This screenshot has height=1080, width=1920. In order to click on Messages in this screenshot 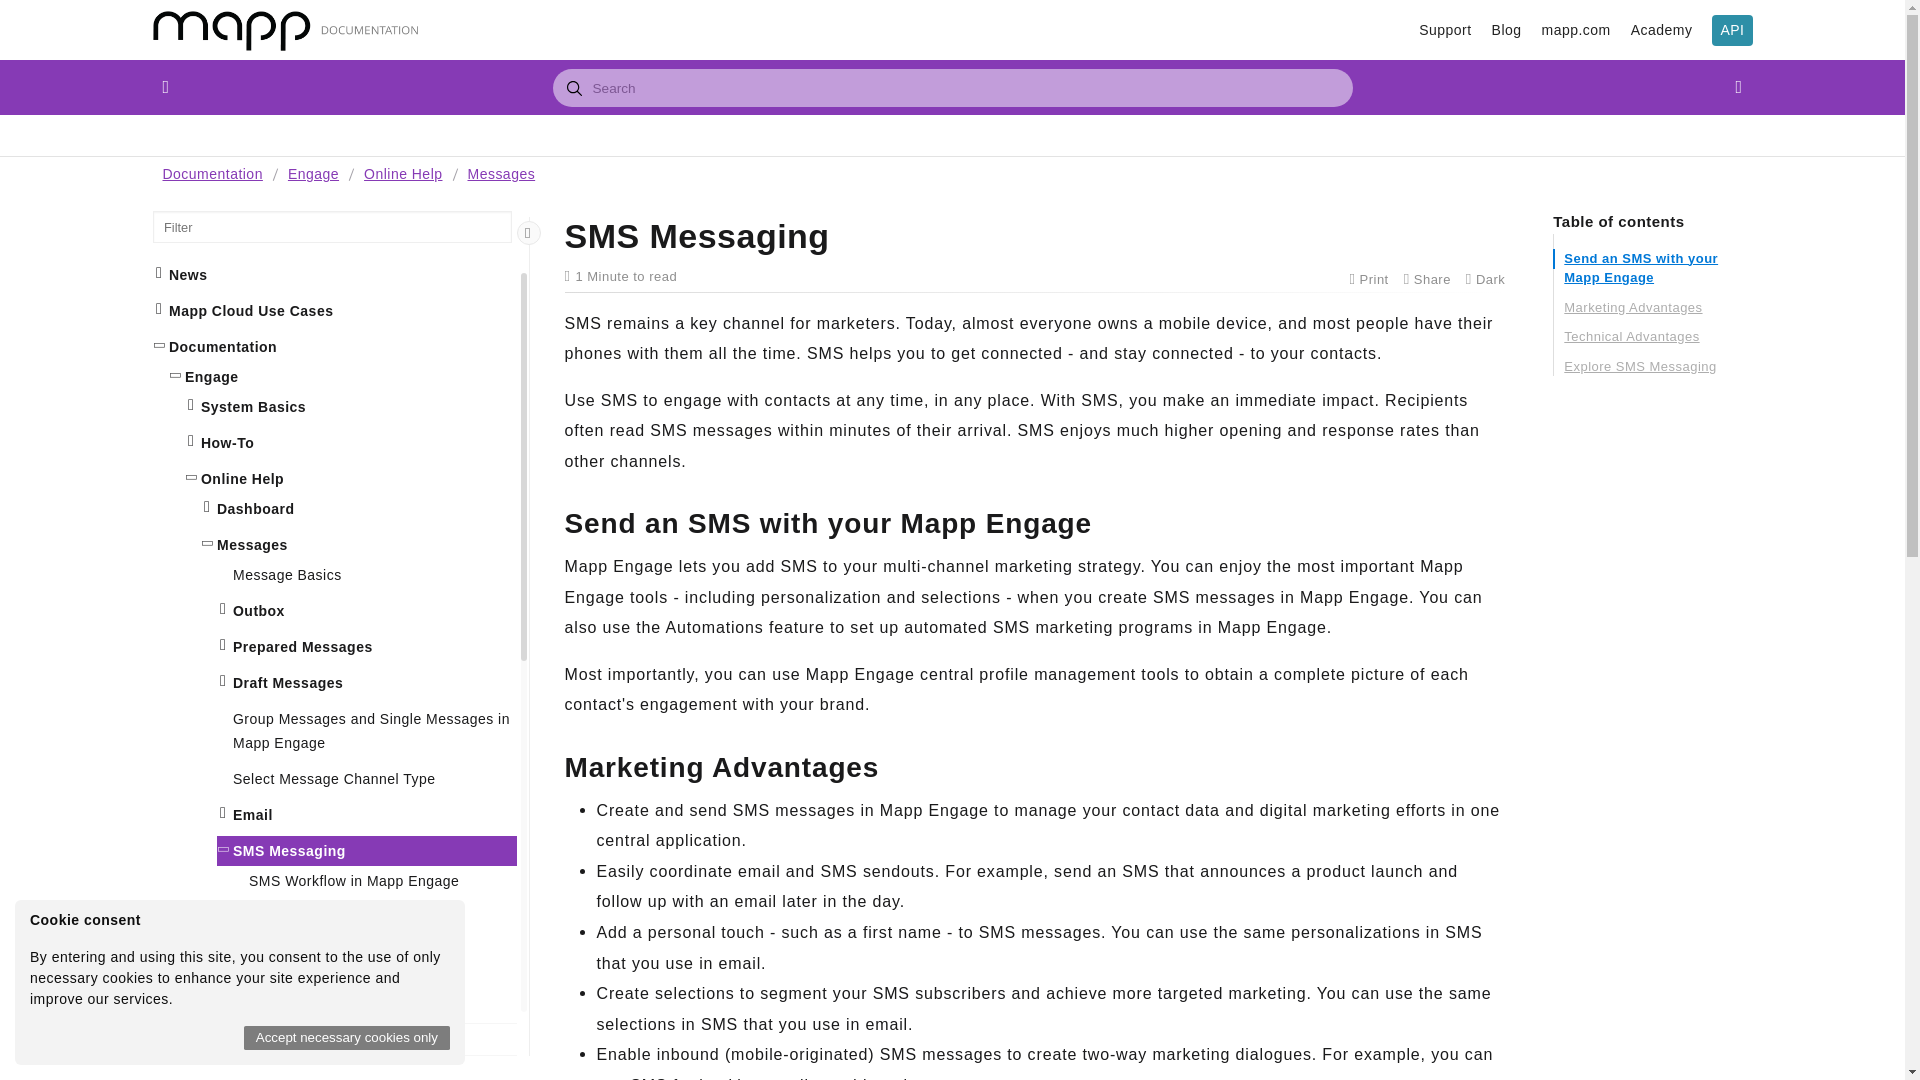, I will do `click(504, 174)`.